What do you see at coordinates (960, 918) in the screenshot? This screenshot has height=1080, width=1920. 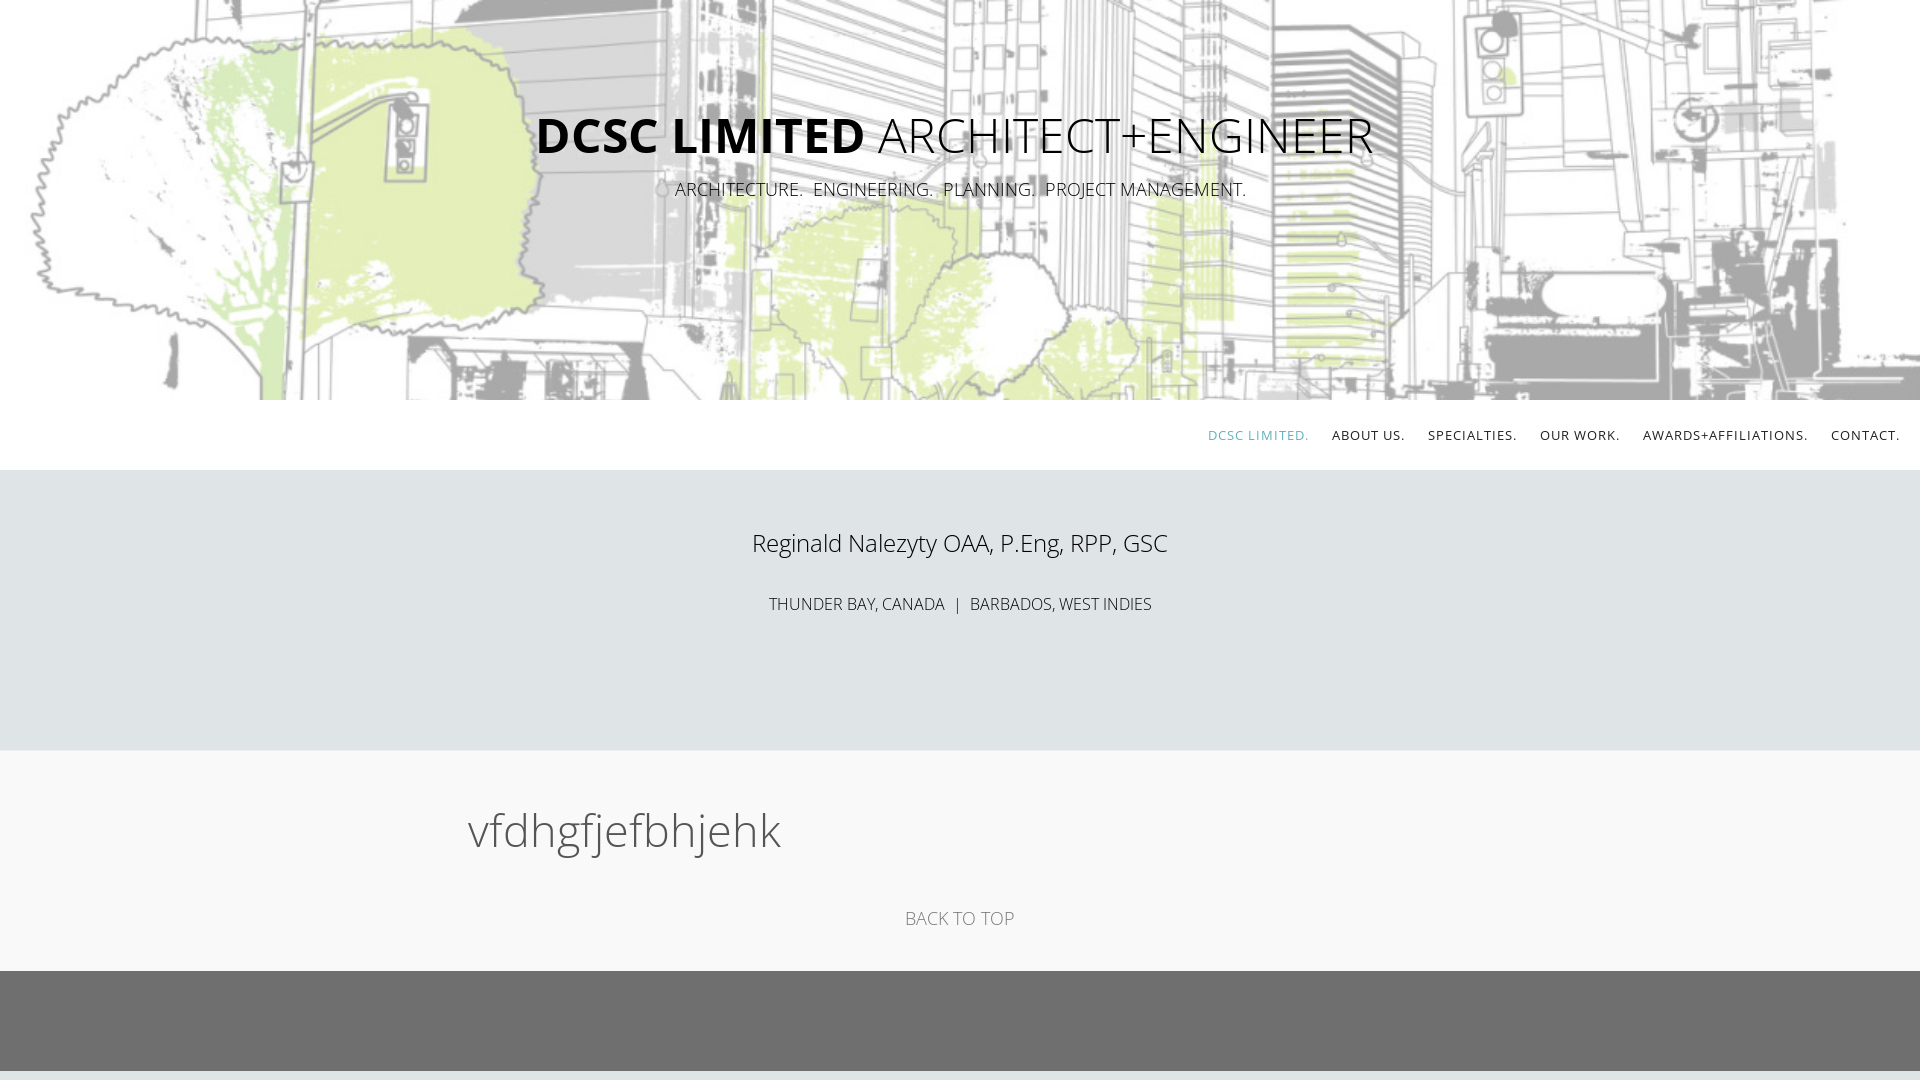 I see `BACK TO TOP` at bounding box center [960, 918].